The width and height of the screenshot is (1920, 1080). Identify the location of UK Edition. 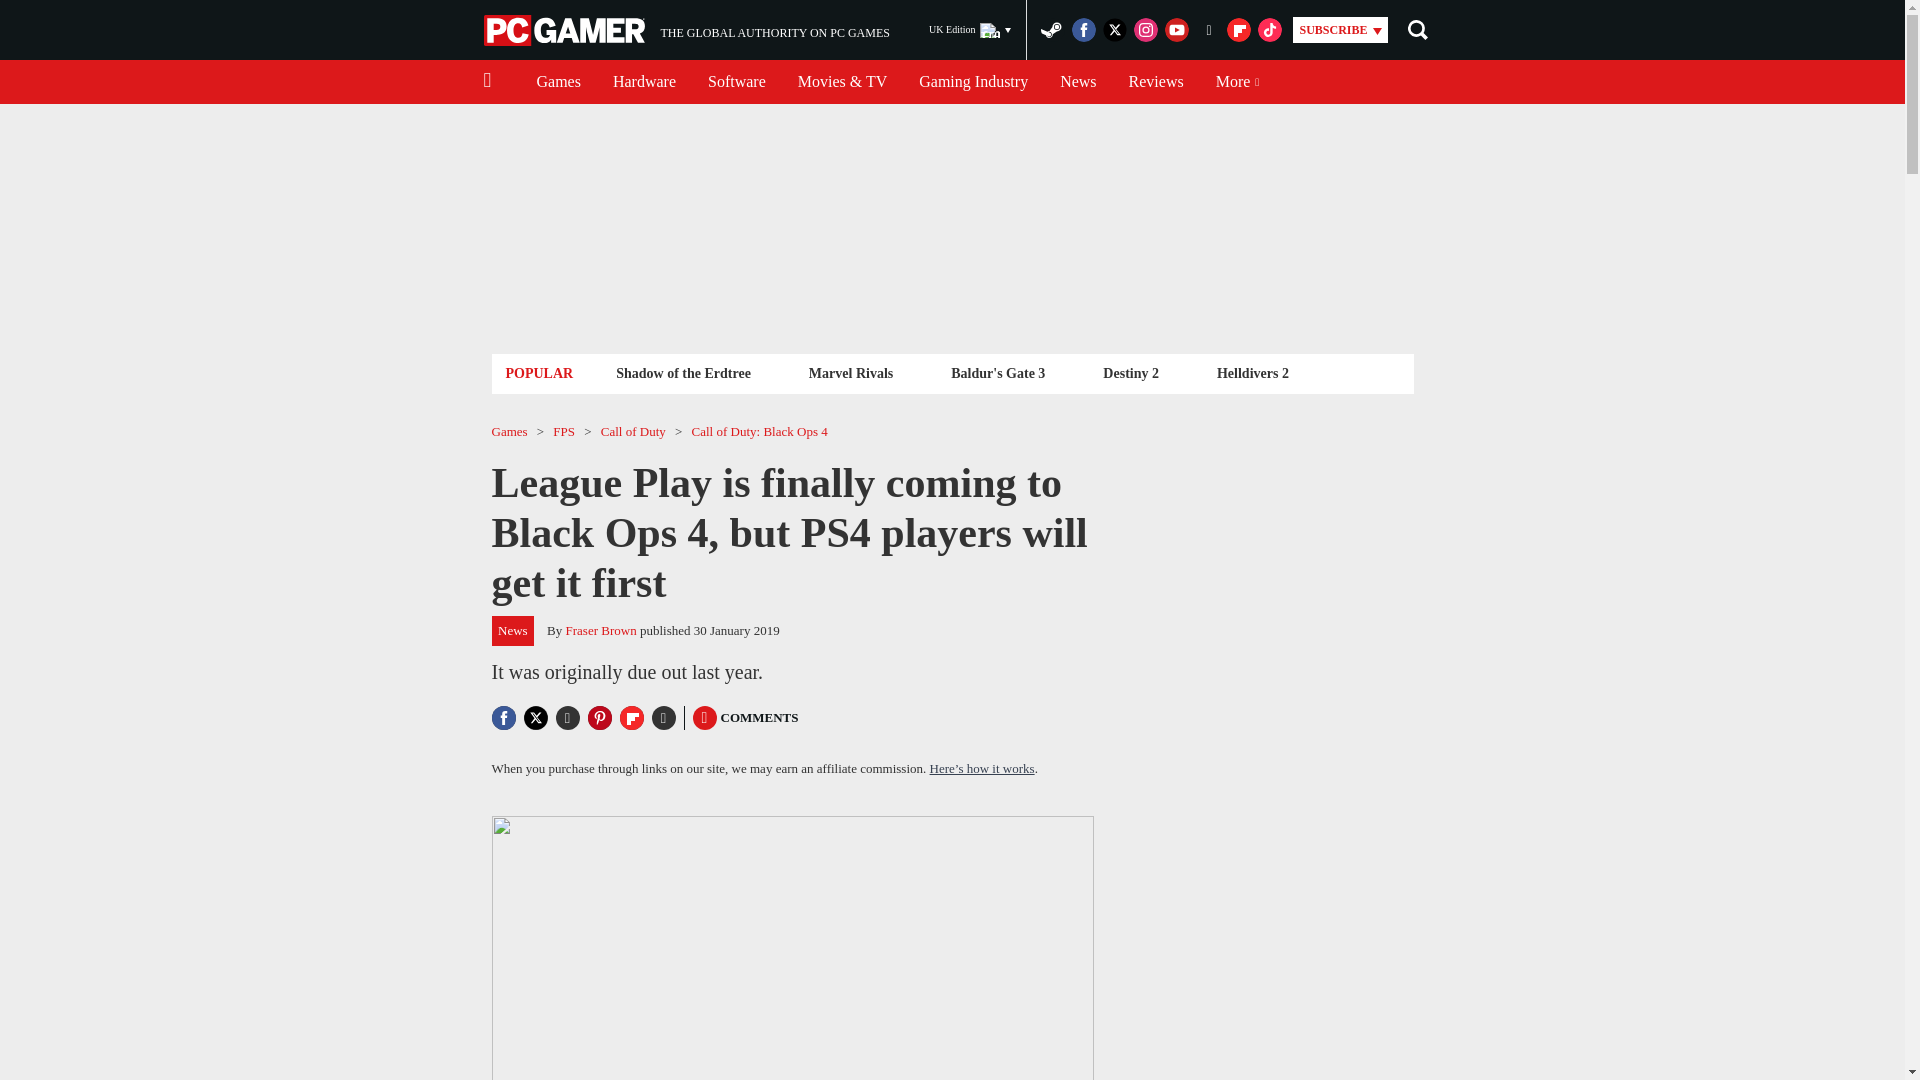
(683, 372).